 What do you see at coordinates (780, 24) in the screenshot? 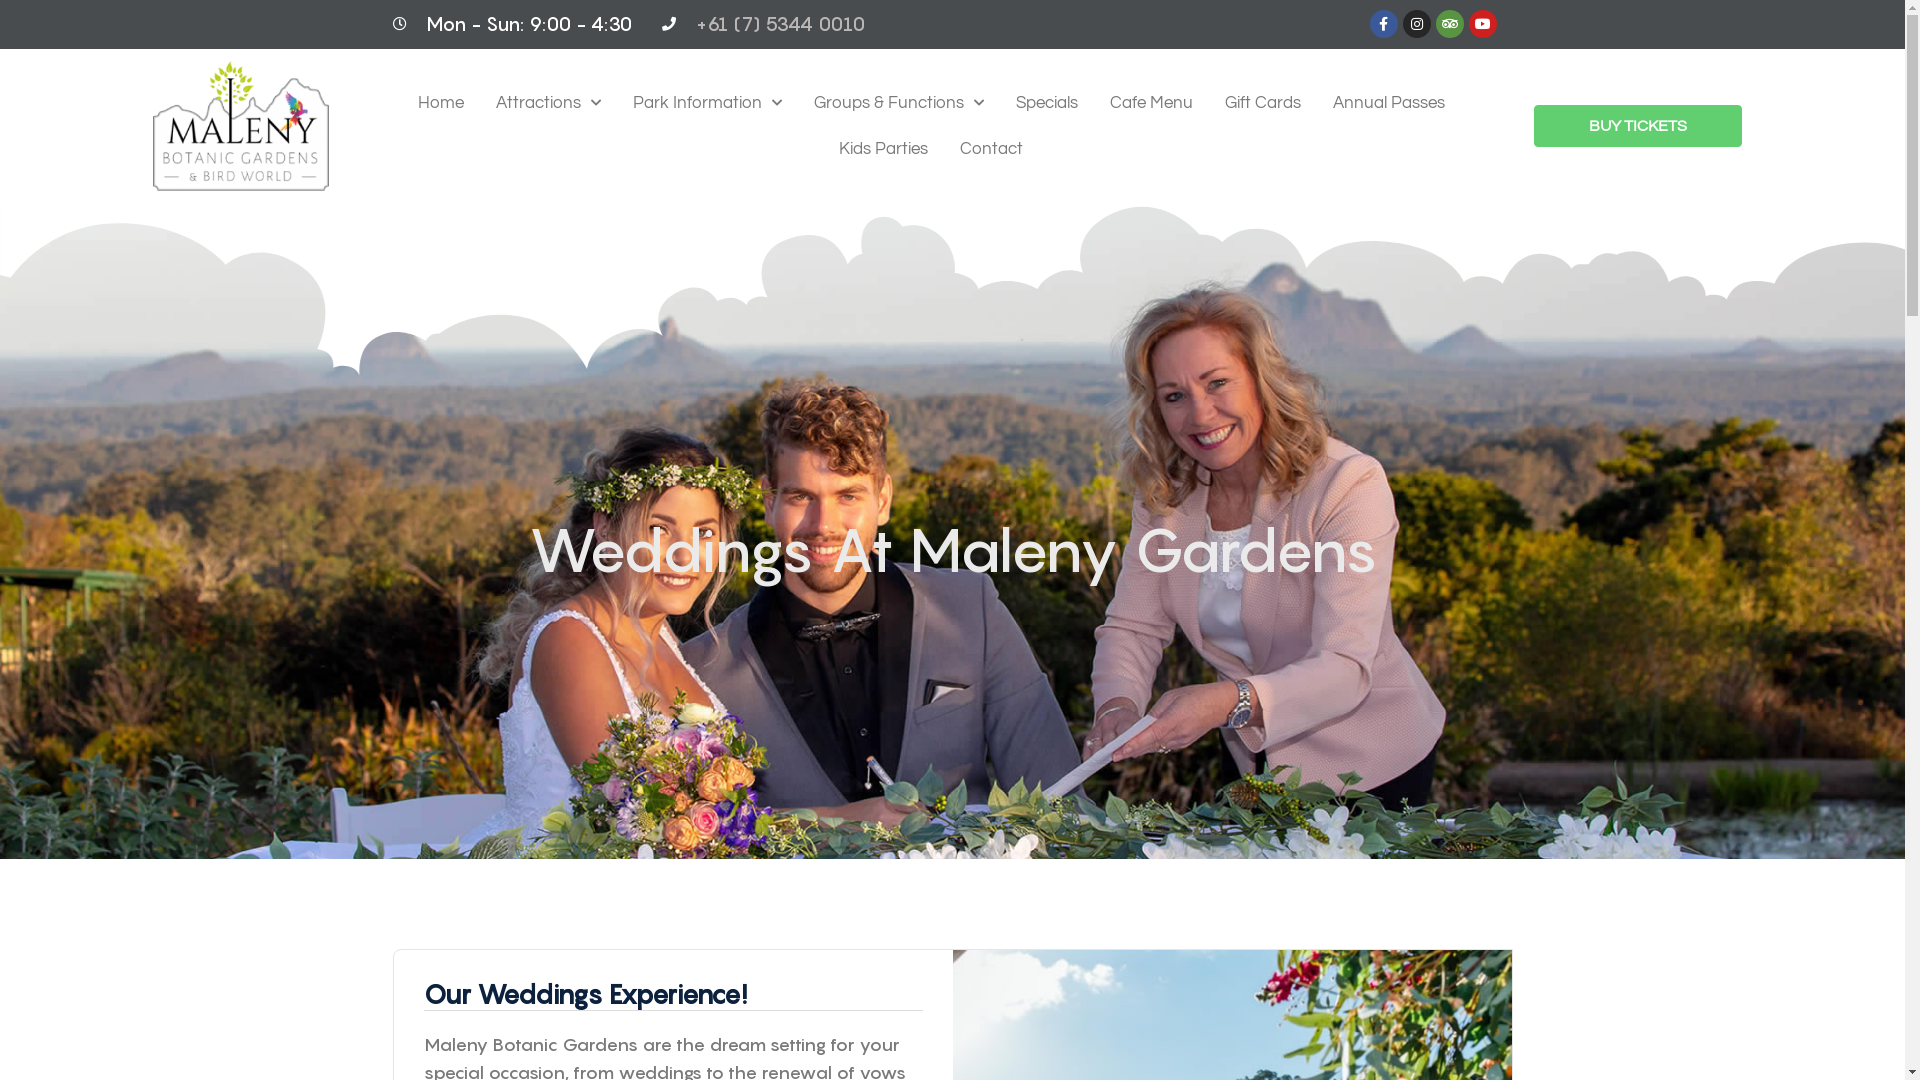
I see `+61 (7) 5344 0010` at bounding box center [780, 24].